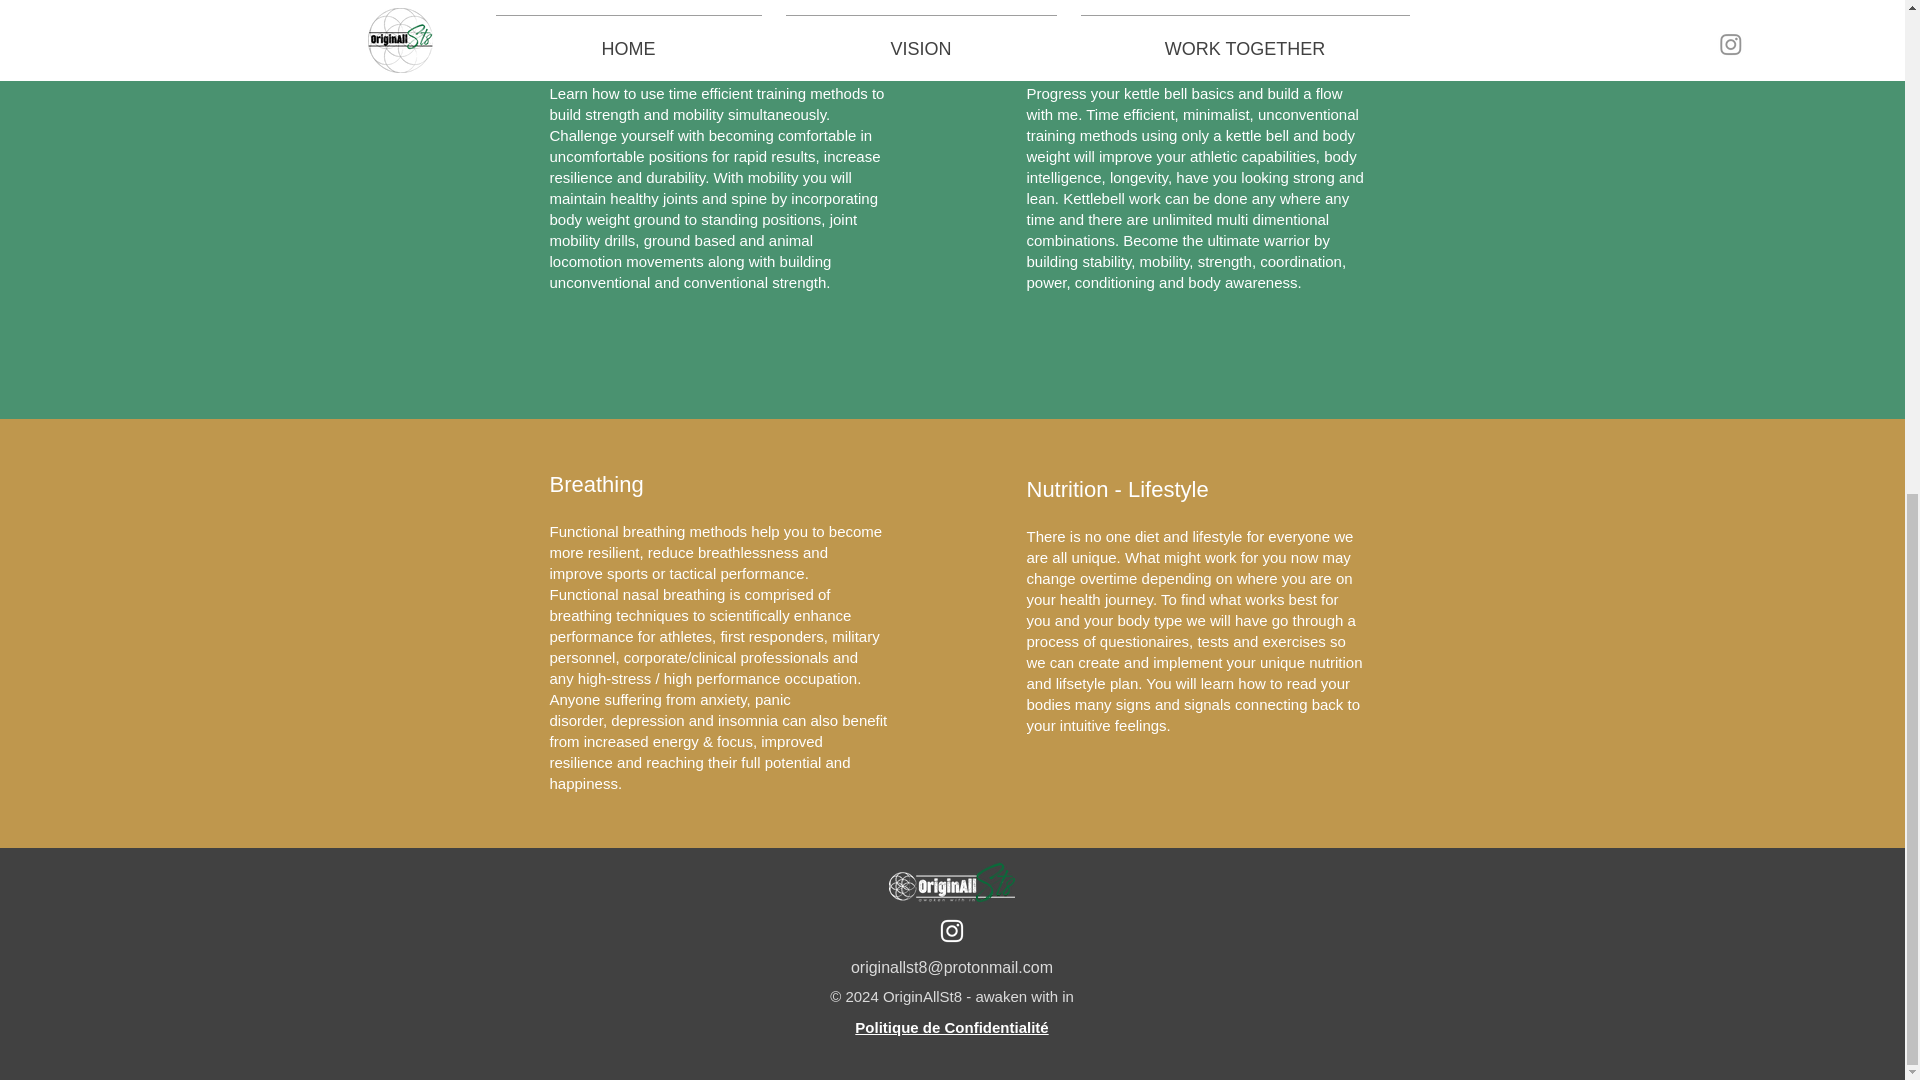 The height and width of the screenshot is (1080, 1920). I want to click on depression, so click(646, 720).